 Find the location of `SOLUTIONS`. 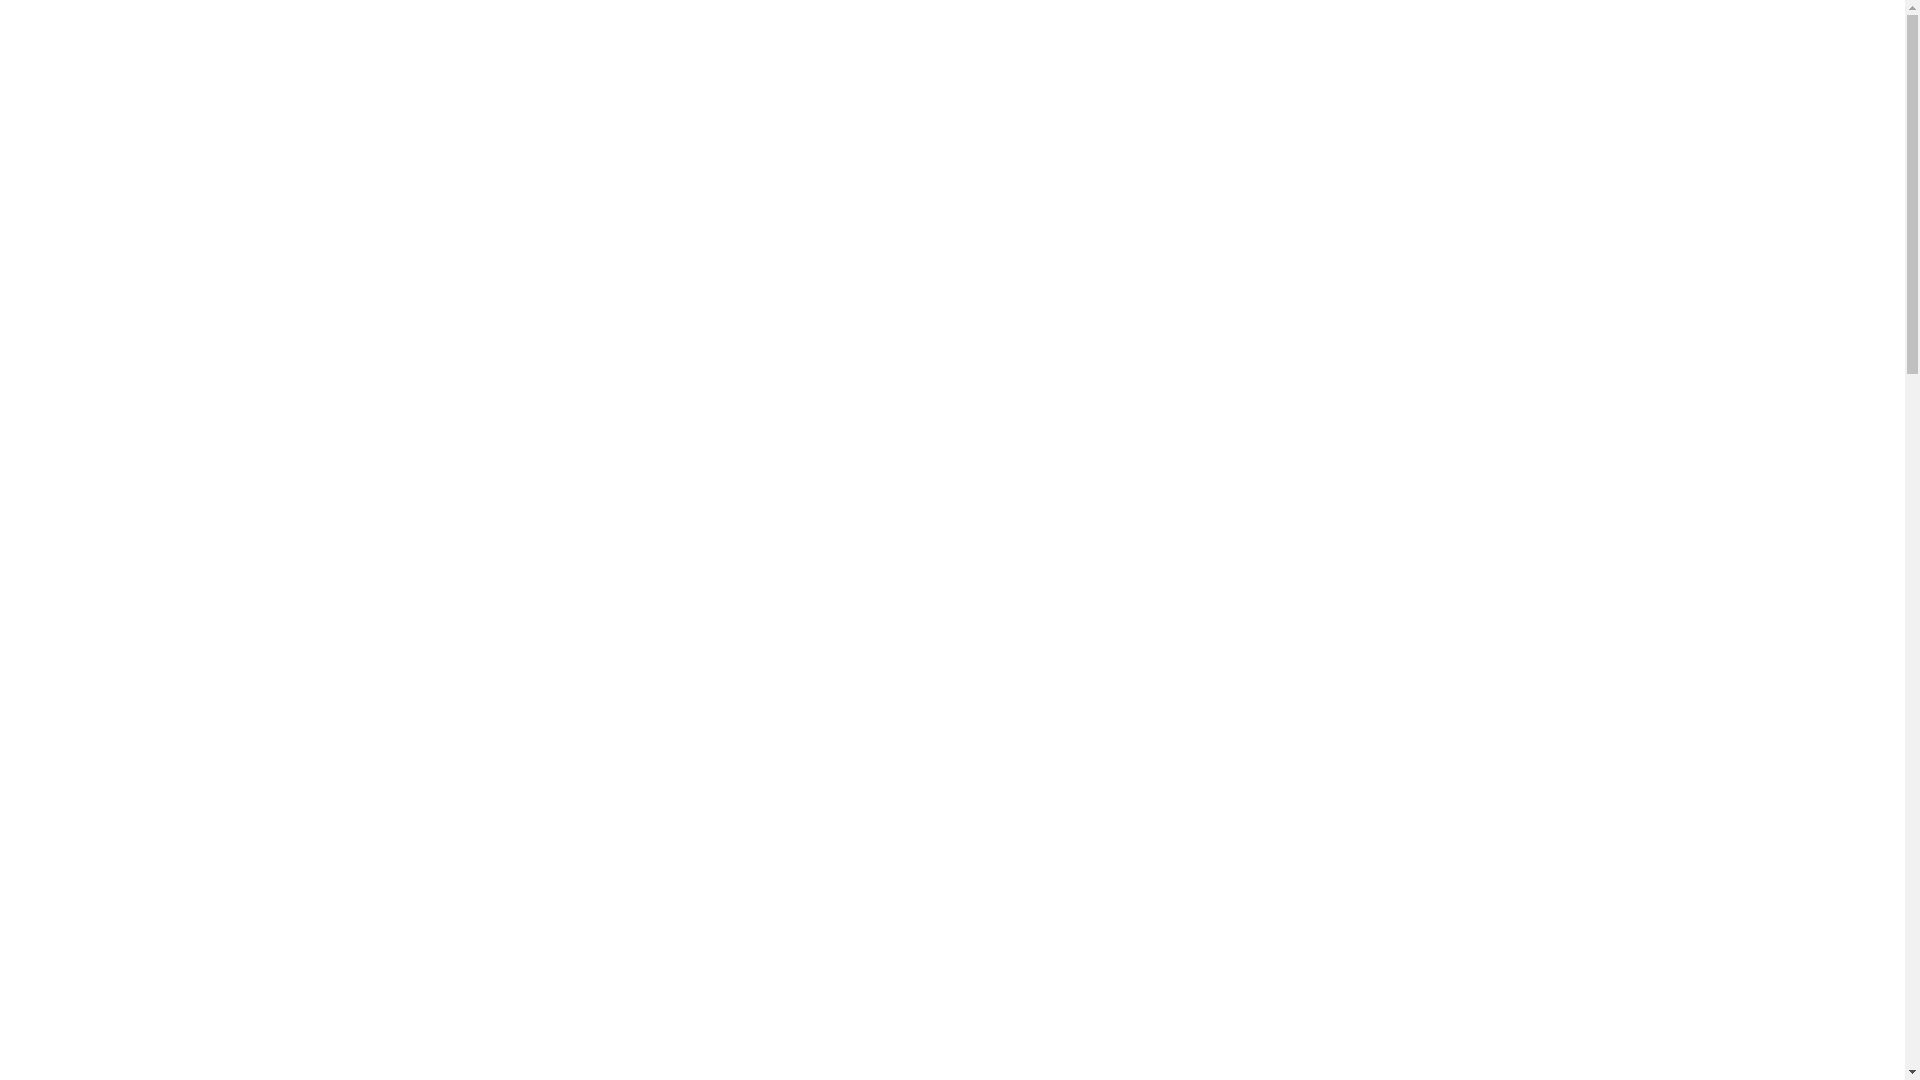

SOLUTIONS is located at coordinates (1096, 89).